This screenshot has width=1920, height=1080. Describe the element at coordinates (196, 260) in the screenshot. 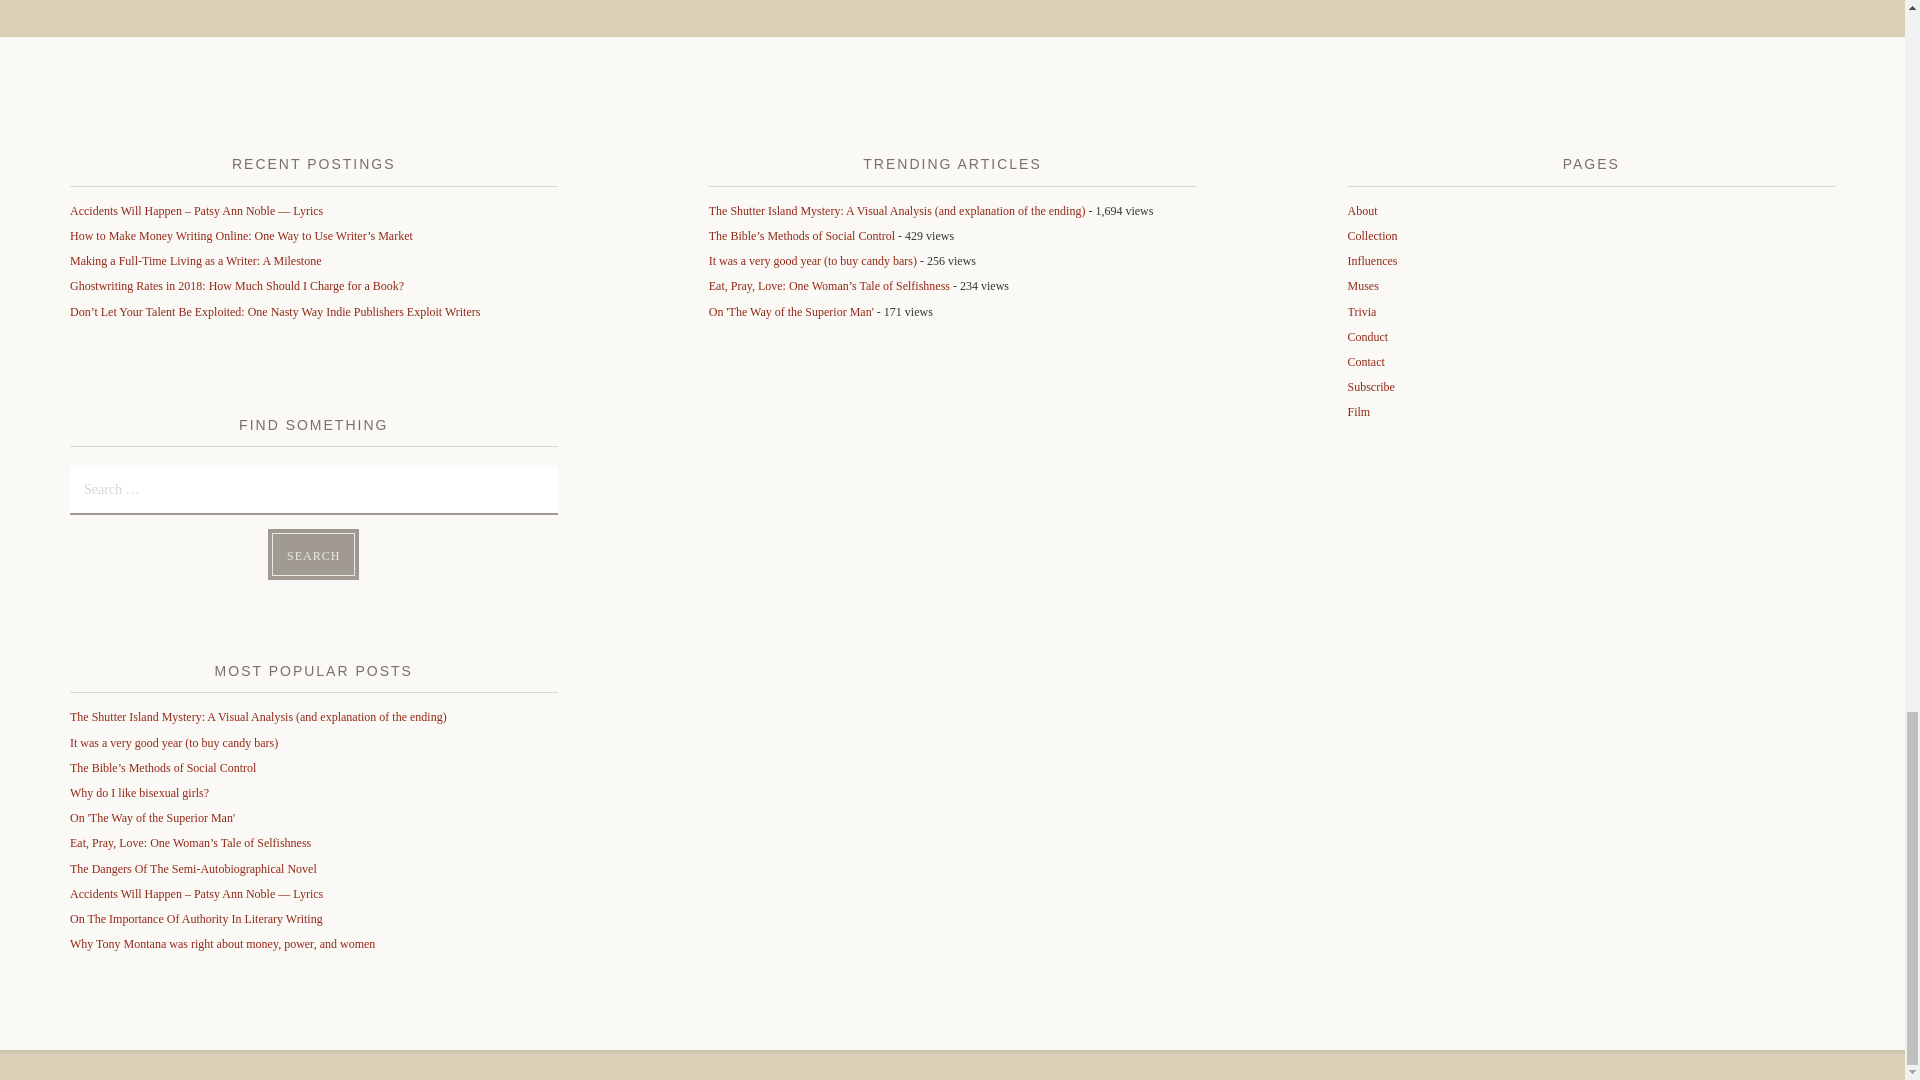

I see `Making a Full-Time Living as a Writer: A Milestone` at that location.